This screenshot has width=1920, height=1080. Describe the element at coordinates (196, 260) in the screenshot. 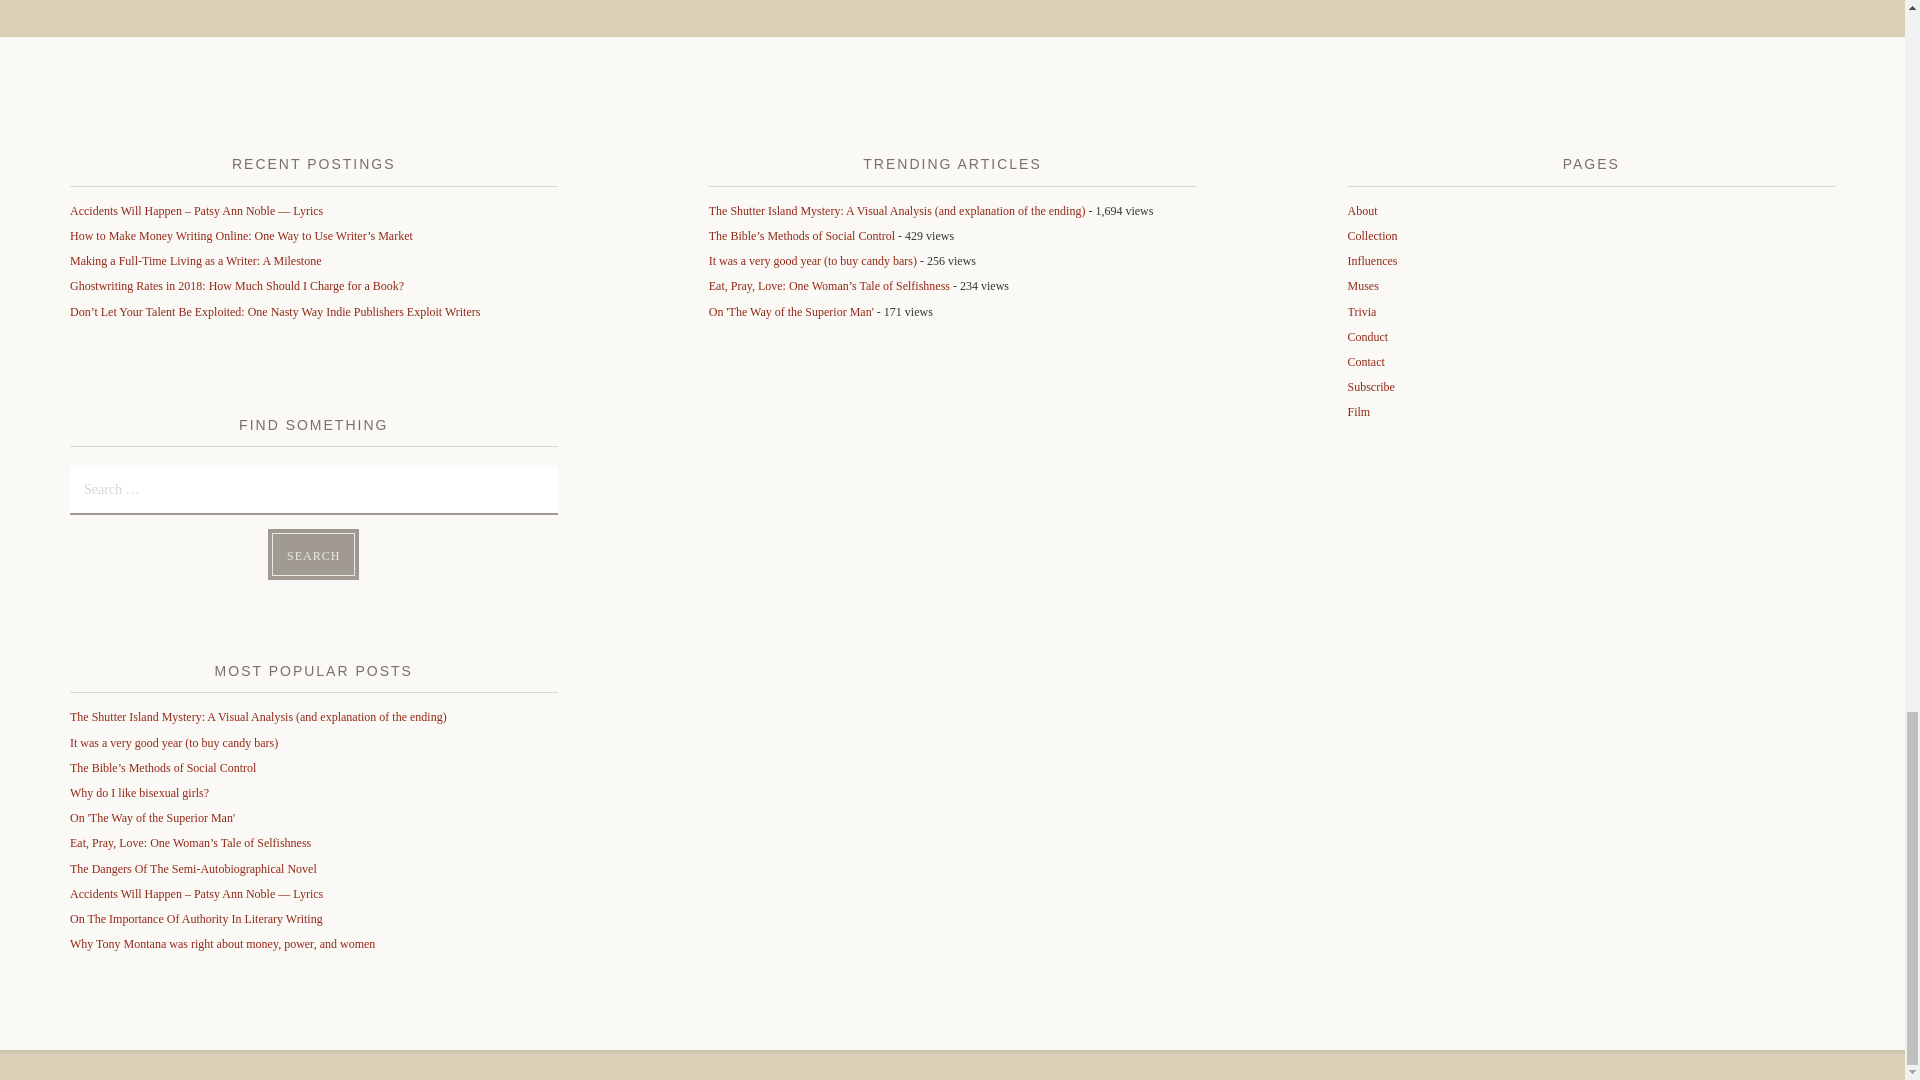

I see `Making a Full-Time Living as a Writer: A Milestone` at that location.